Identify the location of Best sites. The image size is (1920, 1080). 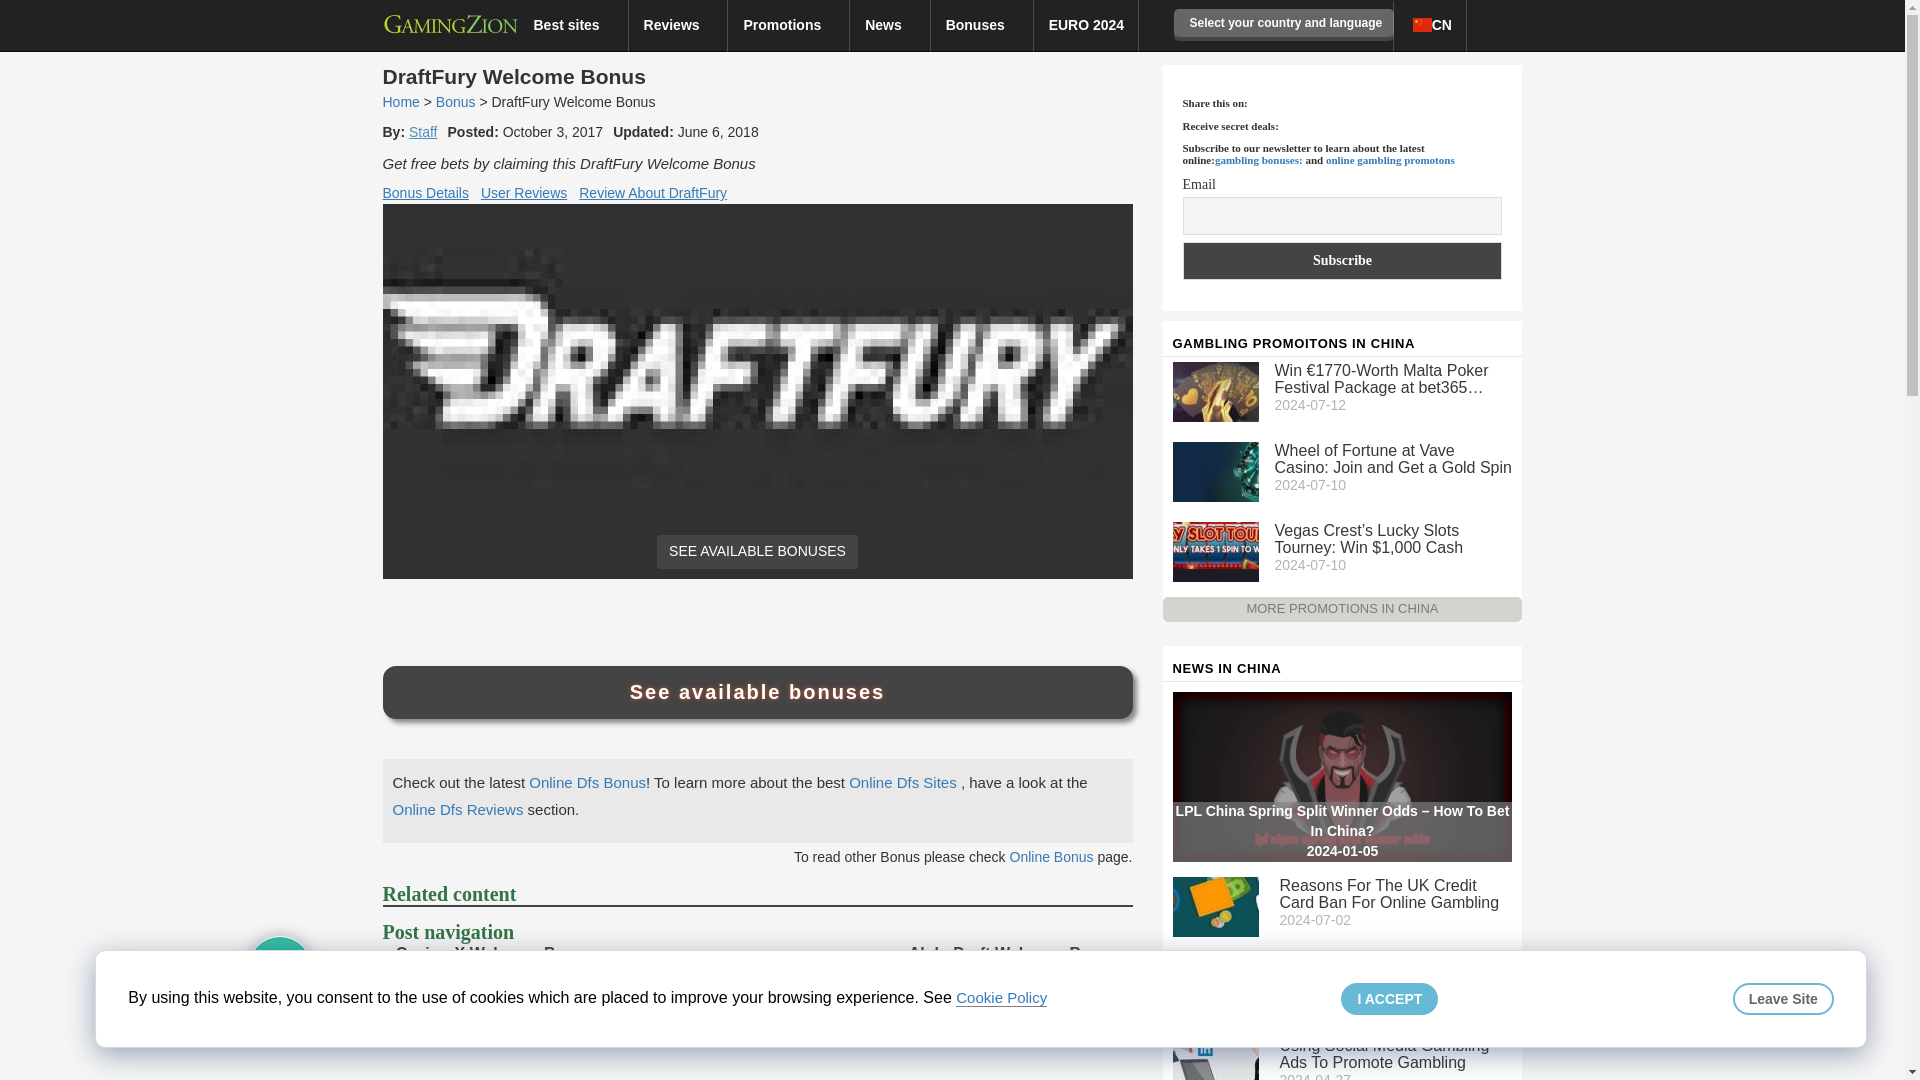
(572, 24).